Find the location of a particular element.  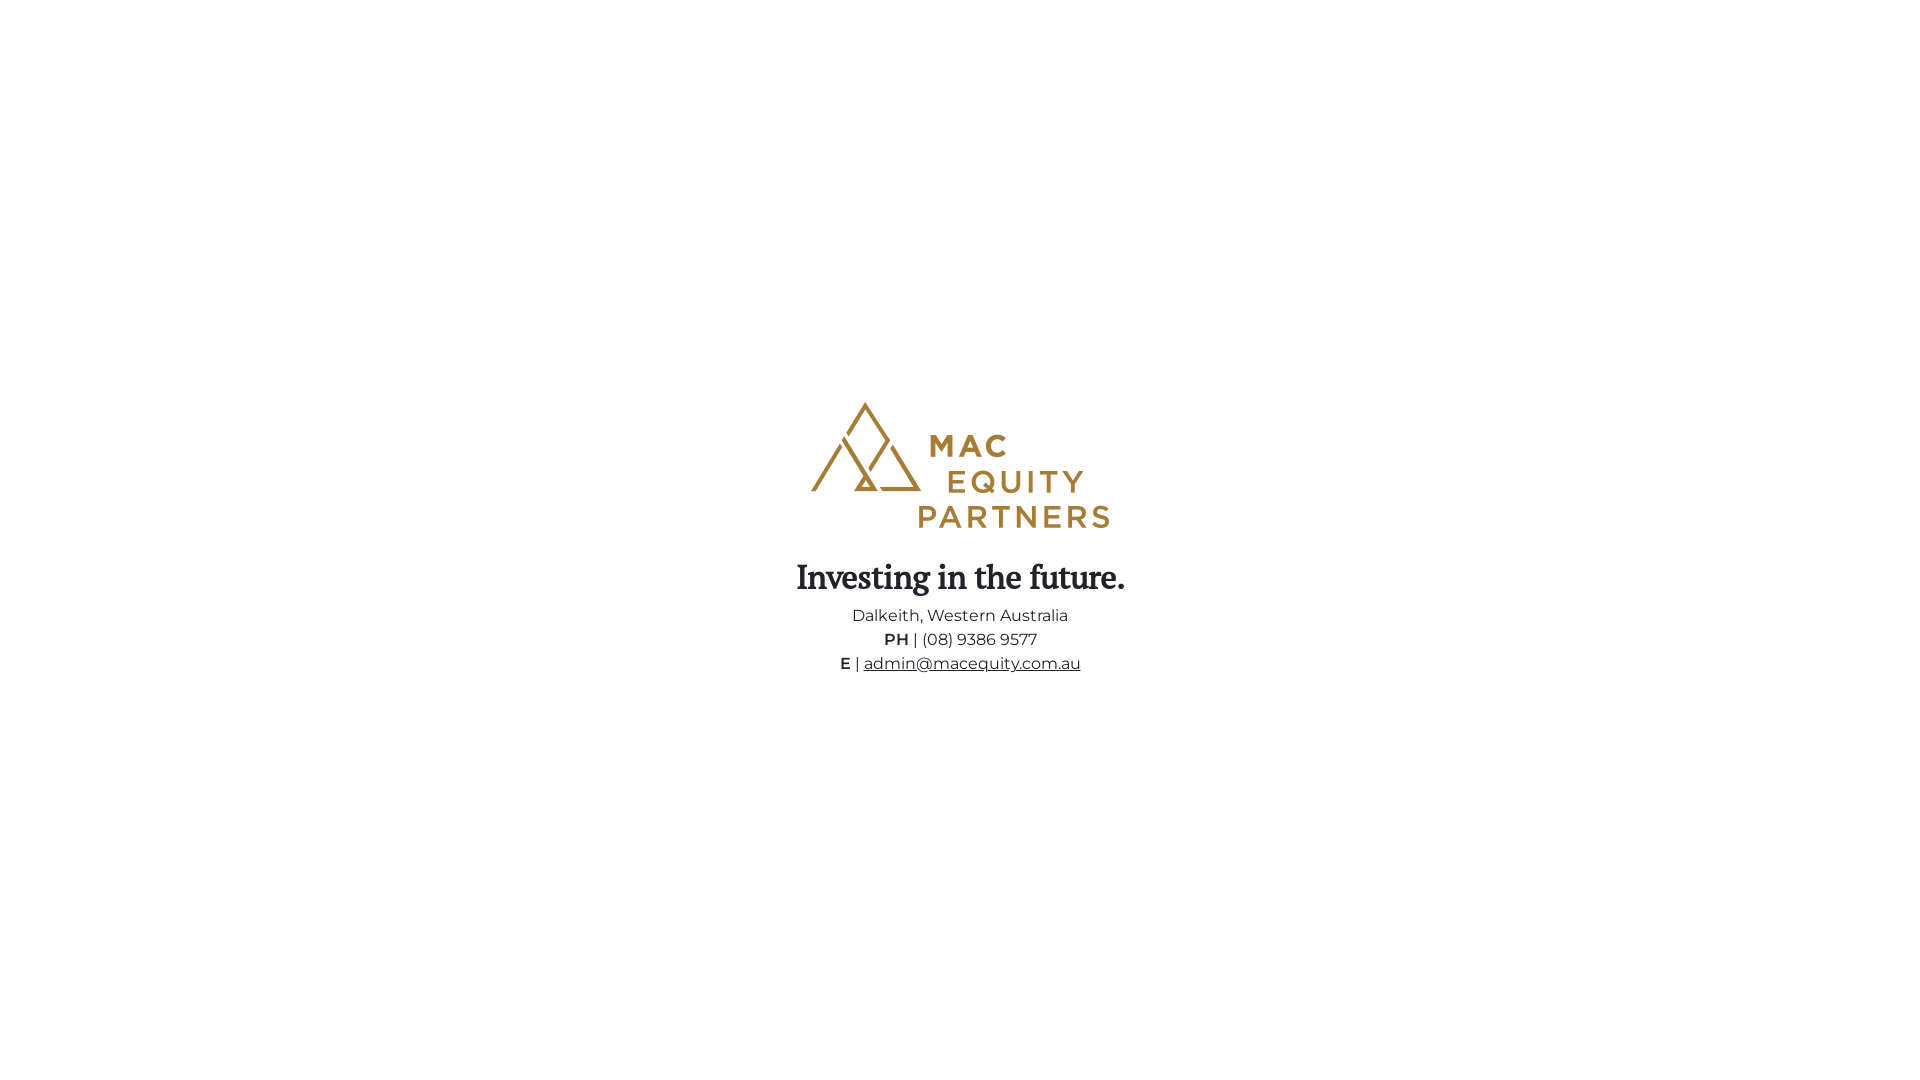

admin@macequity.com.au is located at coordinates (972, 664).